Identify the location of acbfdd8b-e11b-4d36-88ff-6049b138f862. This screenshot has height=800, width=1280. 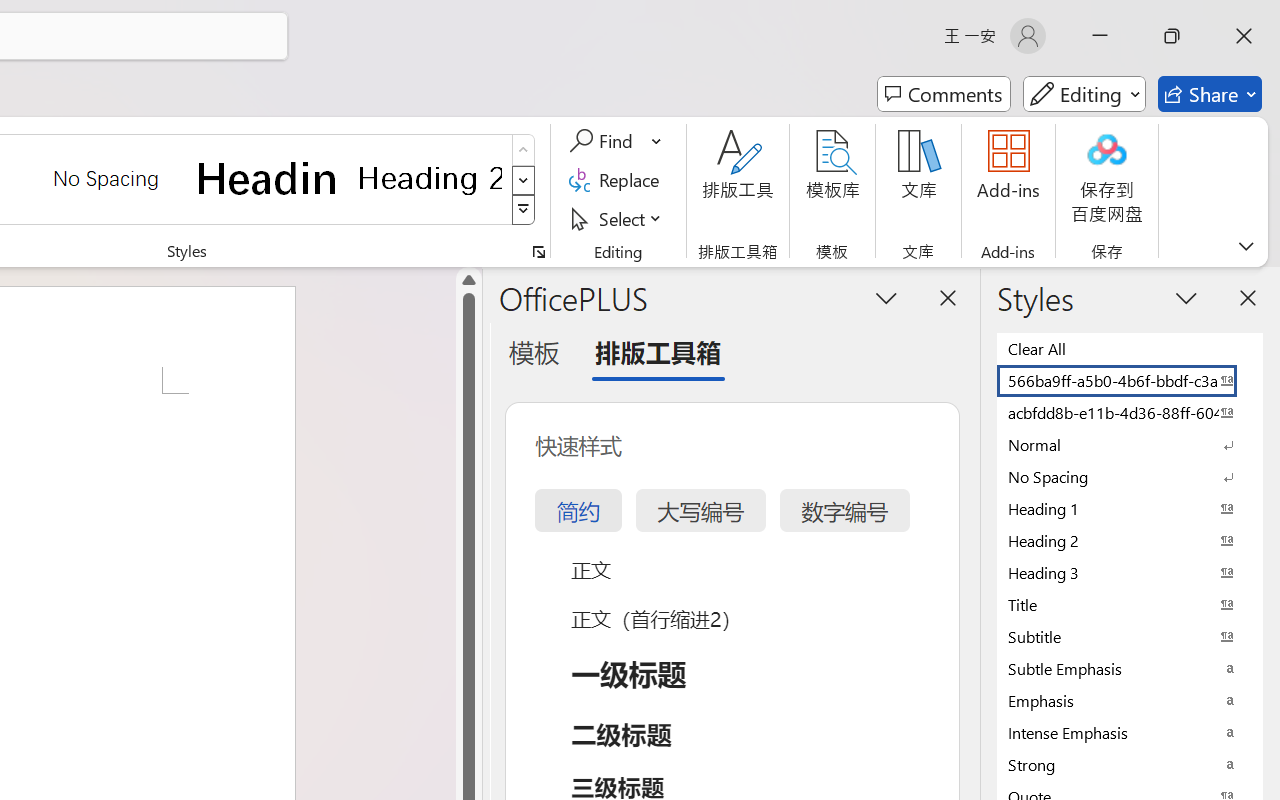
(1130, 412).